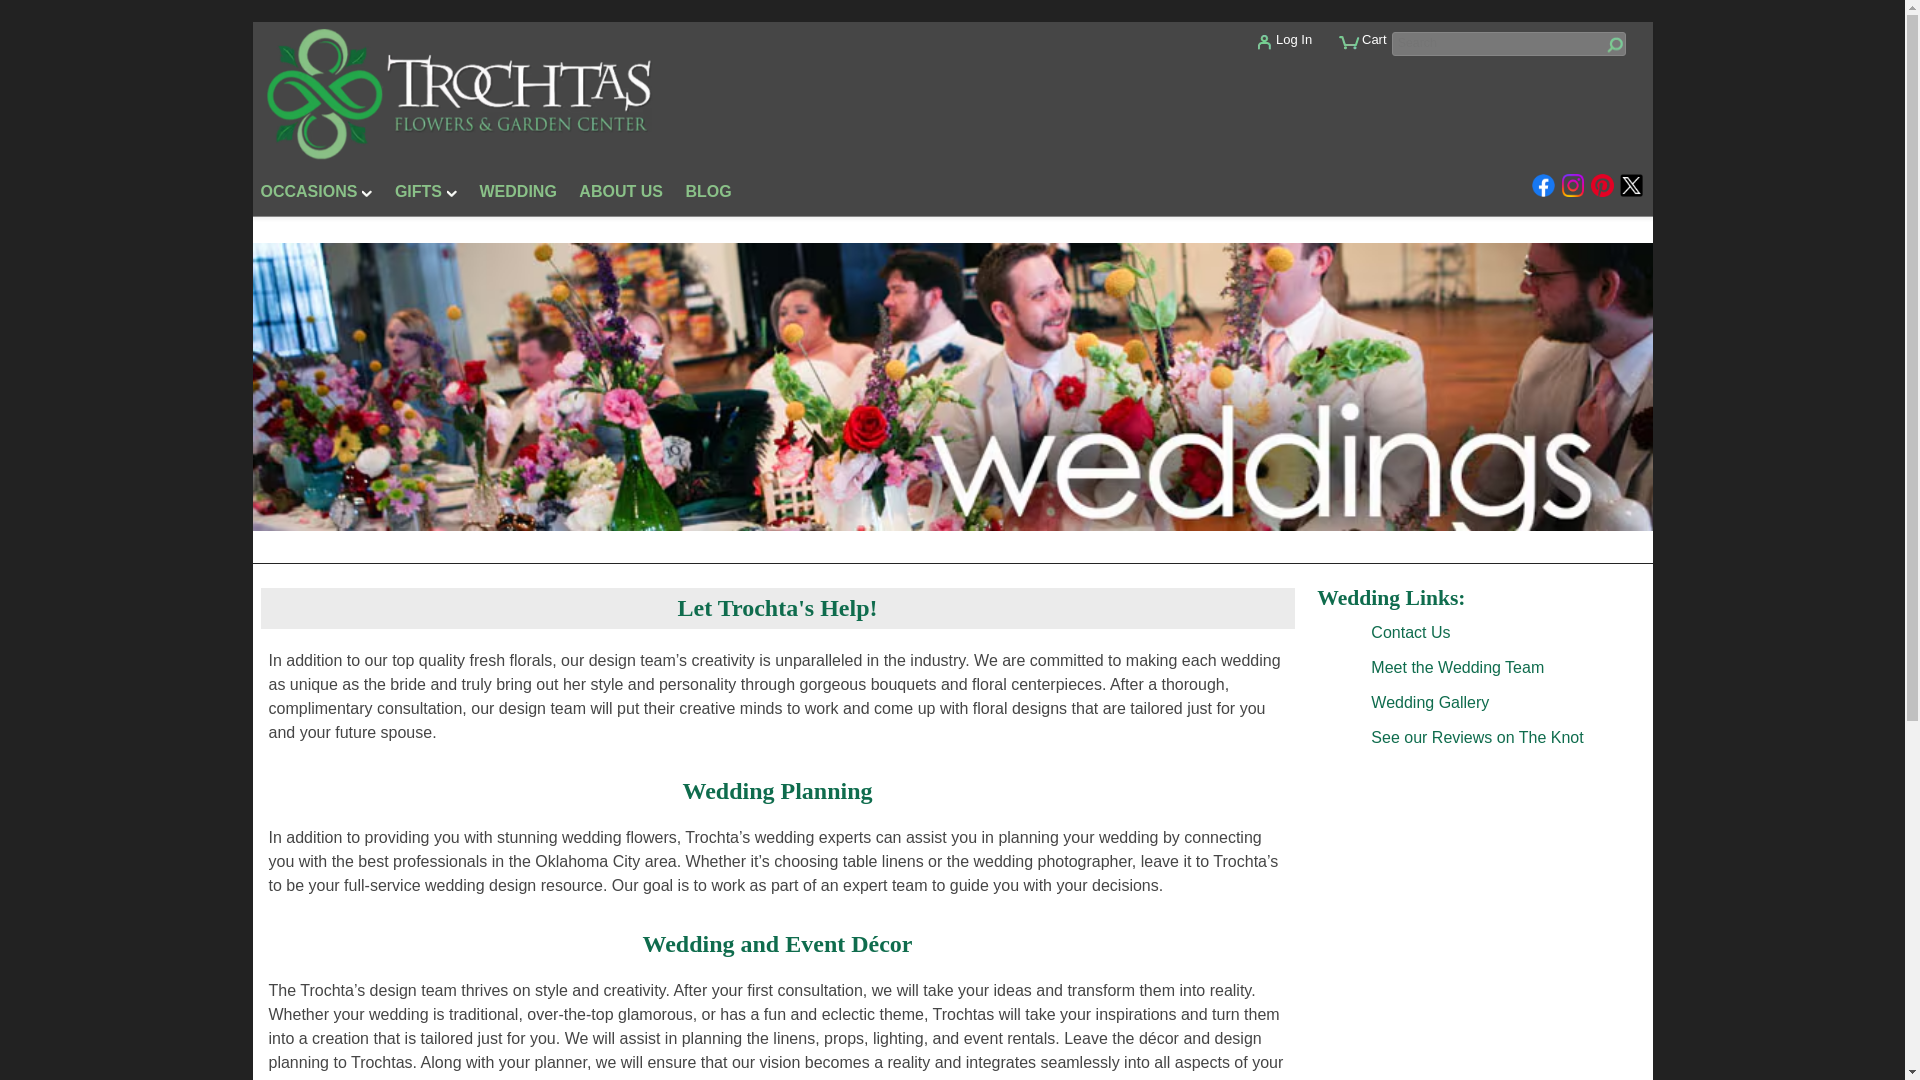 Image resolution: width=1920 pixels, height=1080 pixels. Describe the element at coordinates (1509, 44) in the screenshot. I see `Search` at that location.